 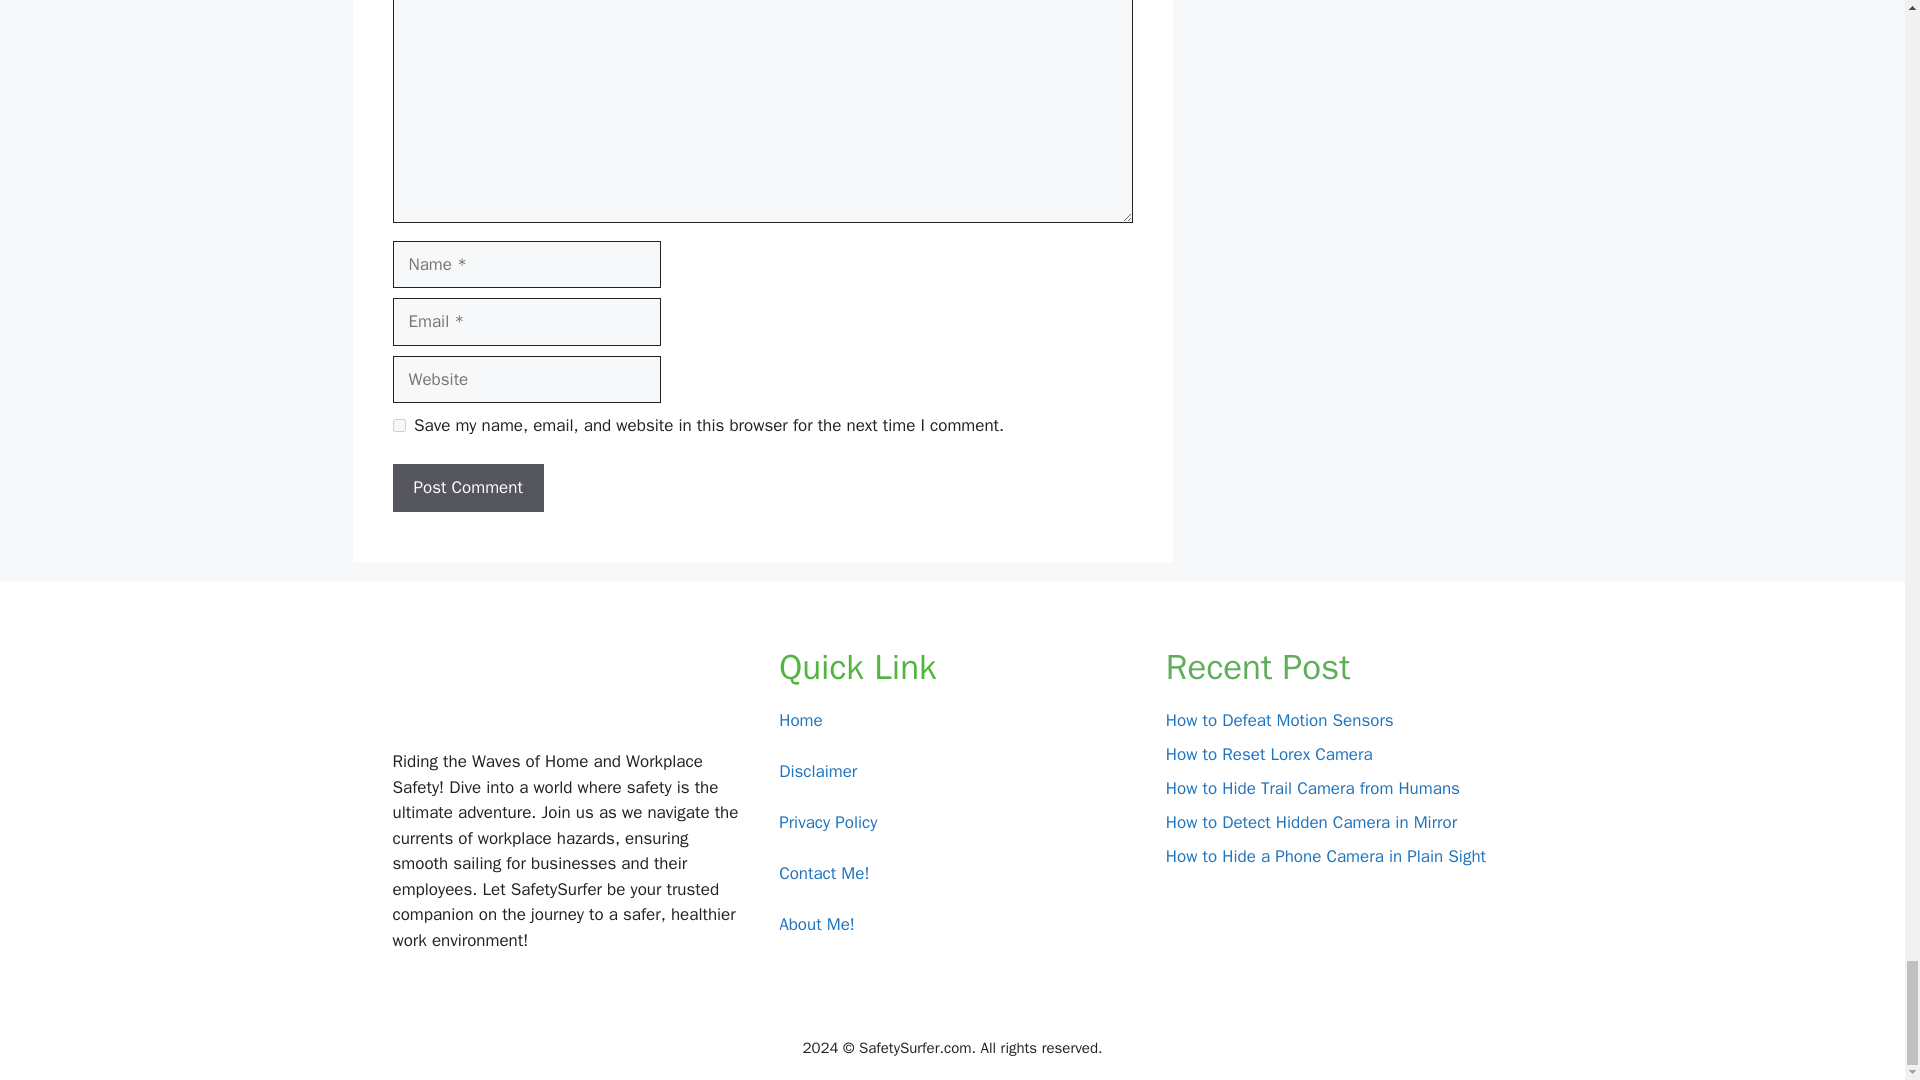 What do you see at coordinates (1268, 754) in the screenshot?
I see `How to Reset Lorex Camera` at bounding box center [1268, 754].